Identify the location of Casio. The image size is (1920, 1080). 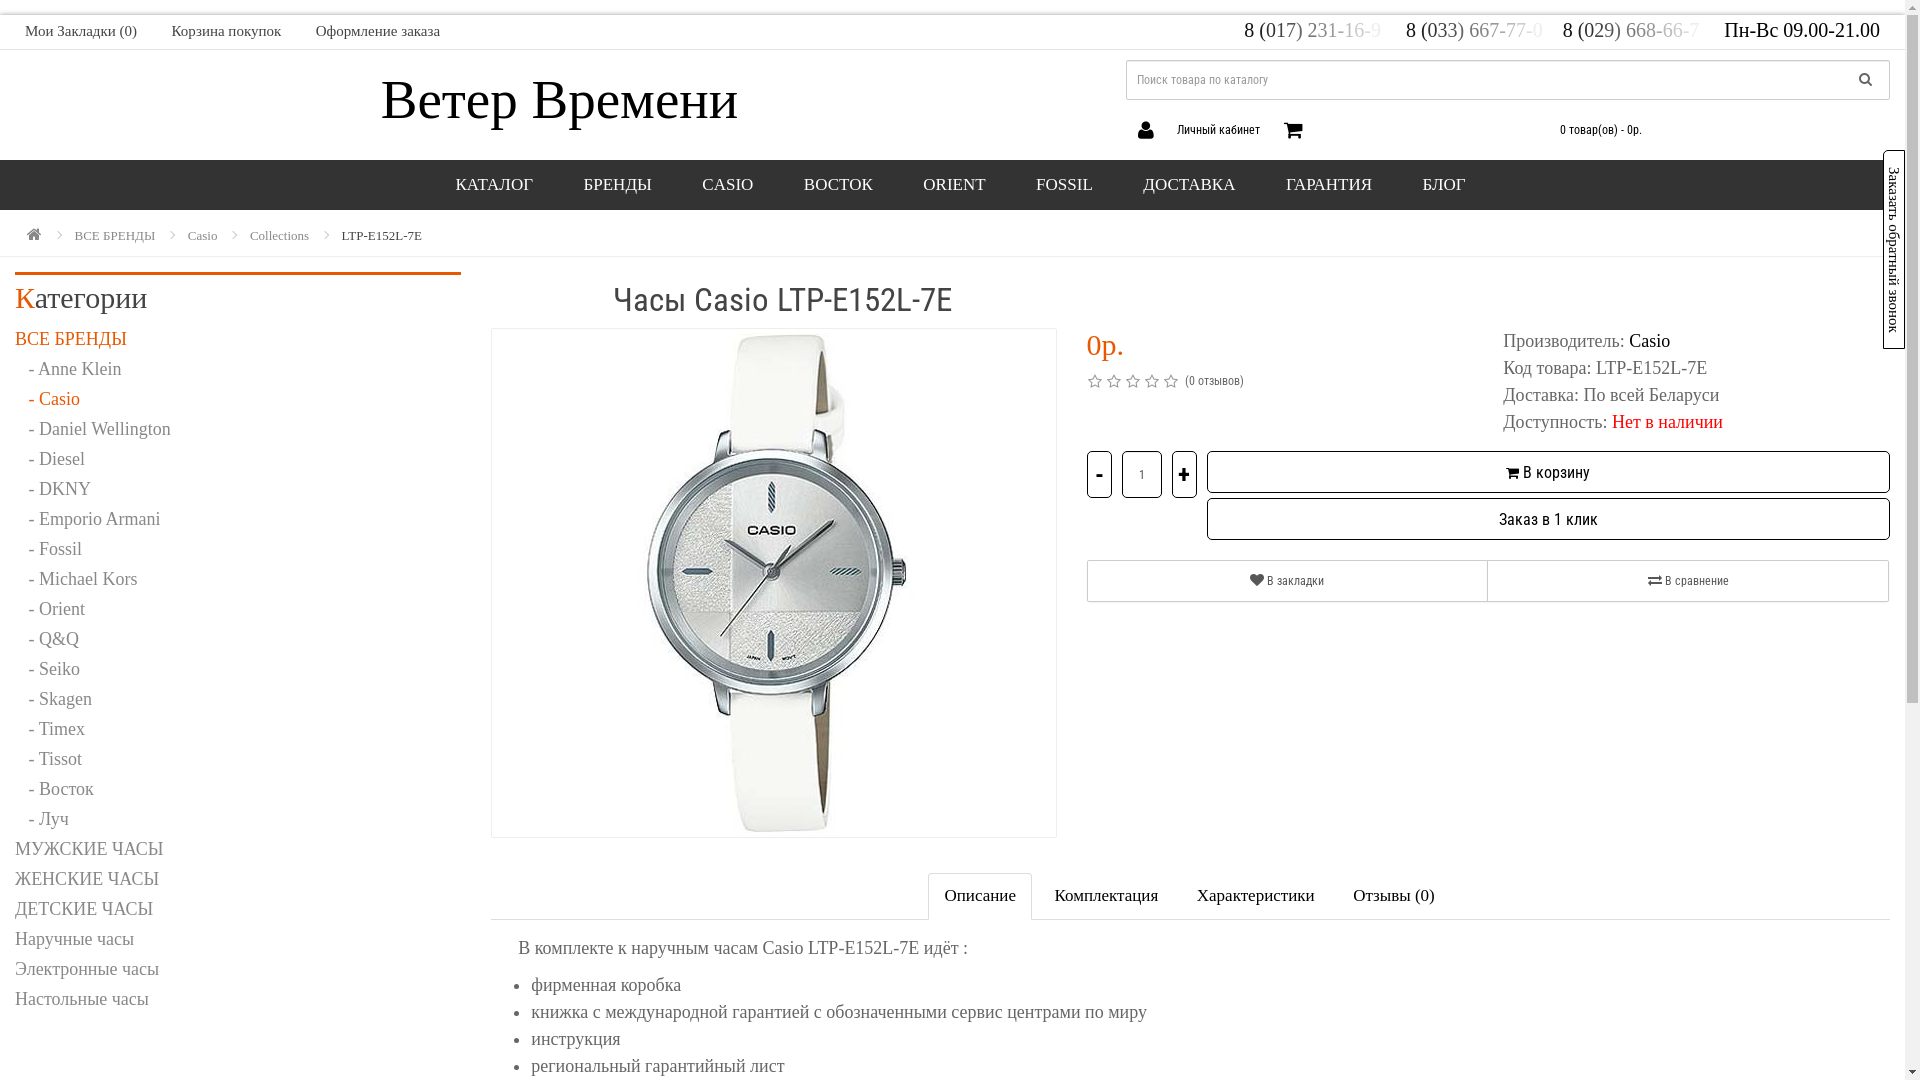
(203, 236).